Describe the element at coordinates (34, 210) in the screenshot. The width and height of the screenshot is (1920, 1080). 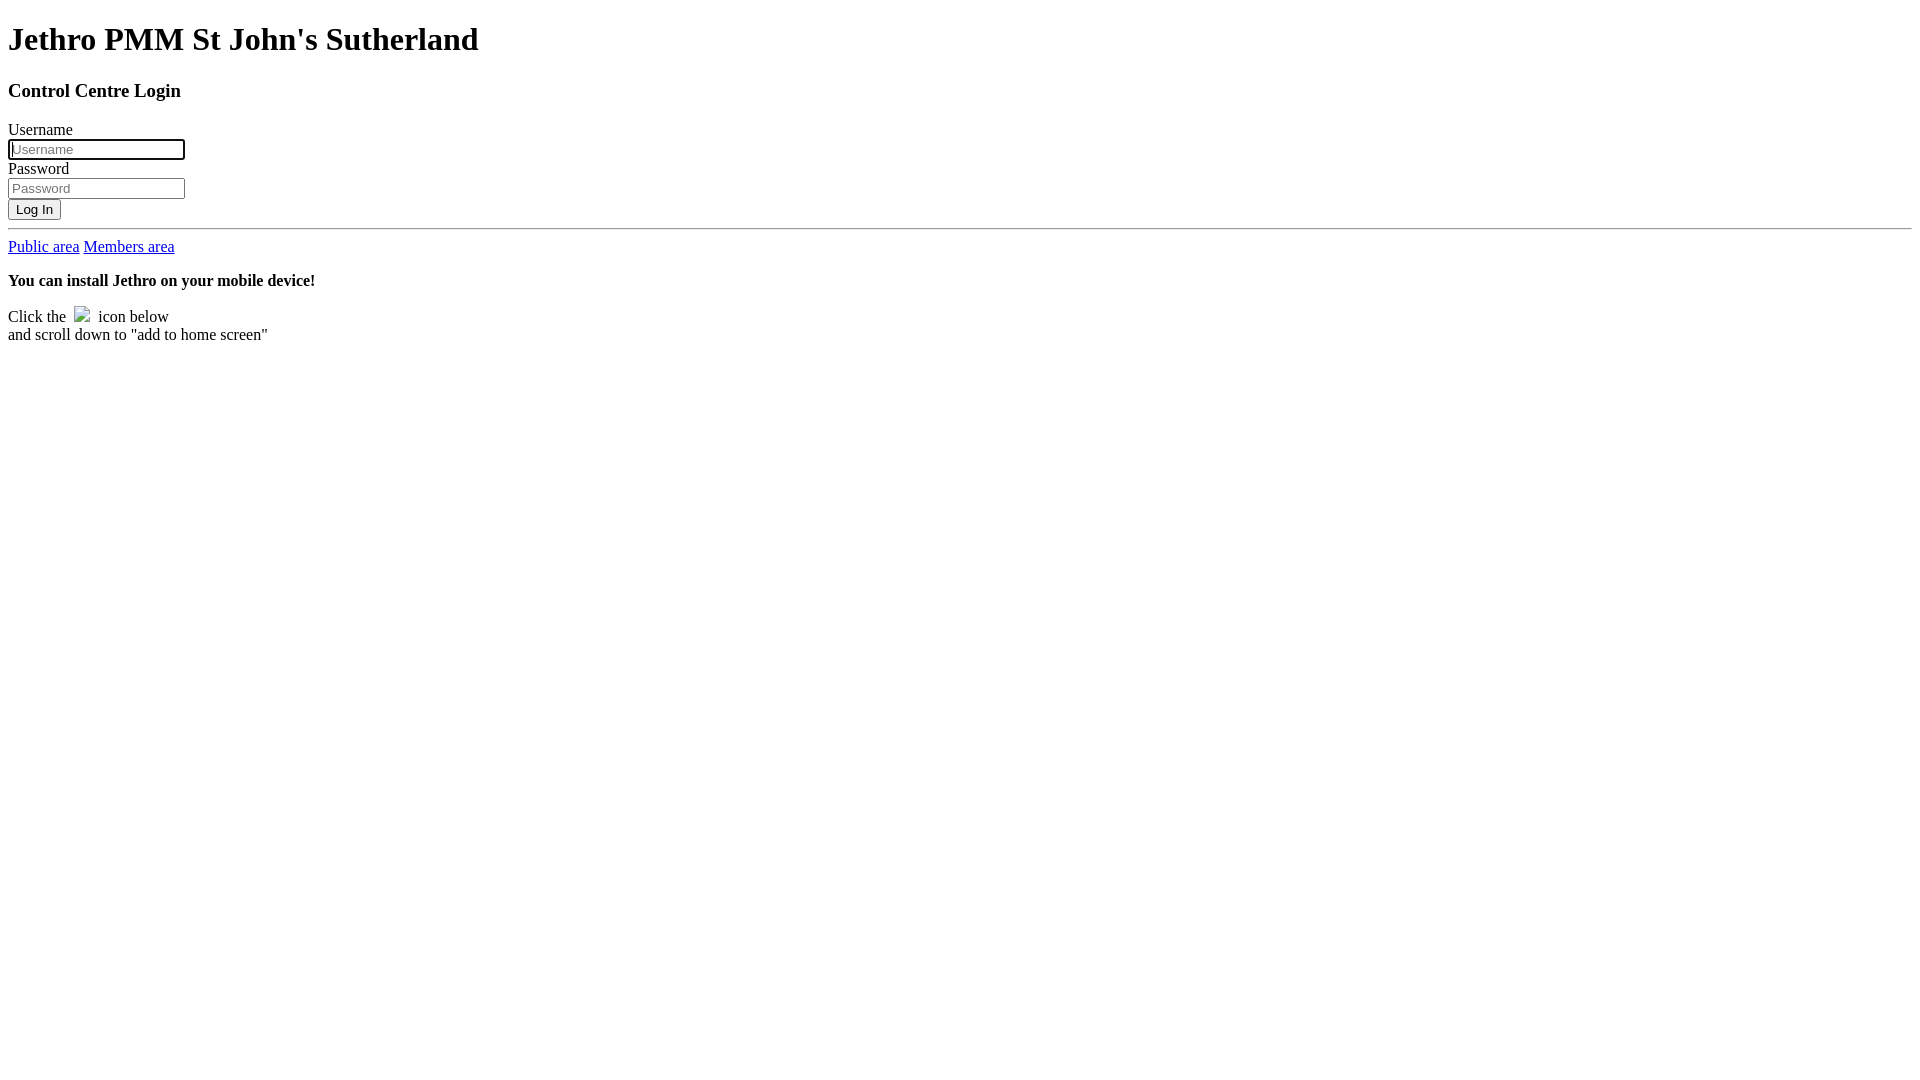
I see `Log In` at that location.